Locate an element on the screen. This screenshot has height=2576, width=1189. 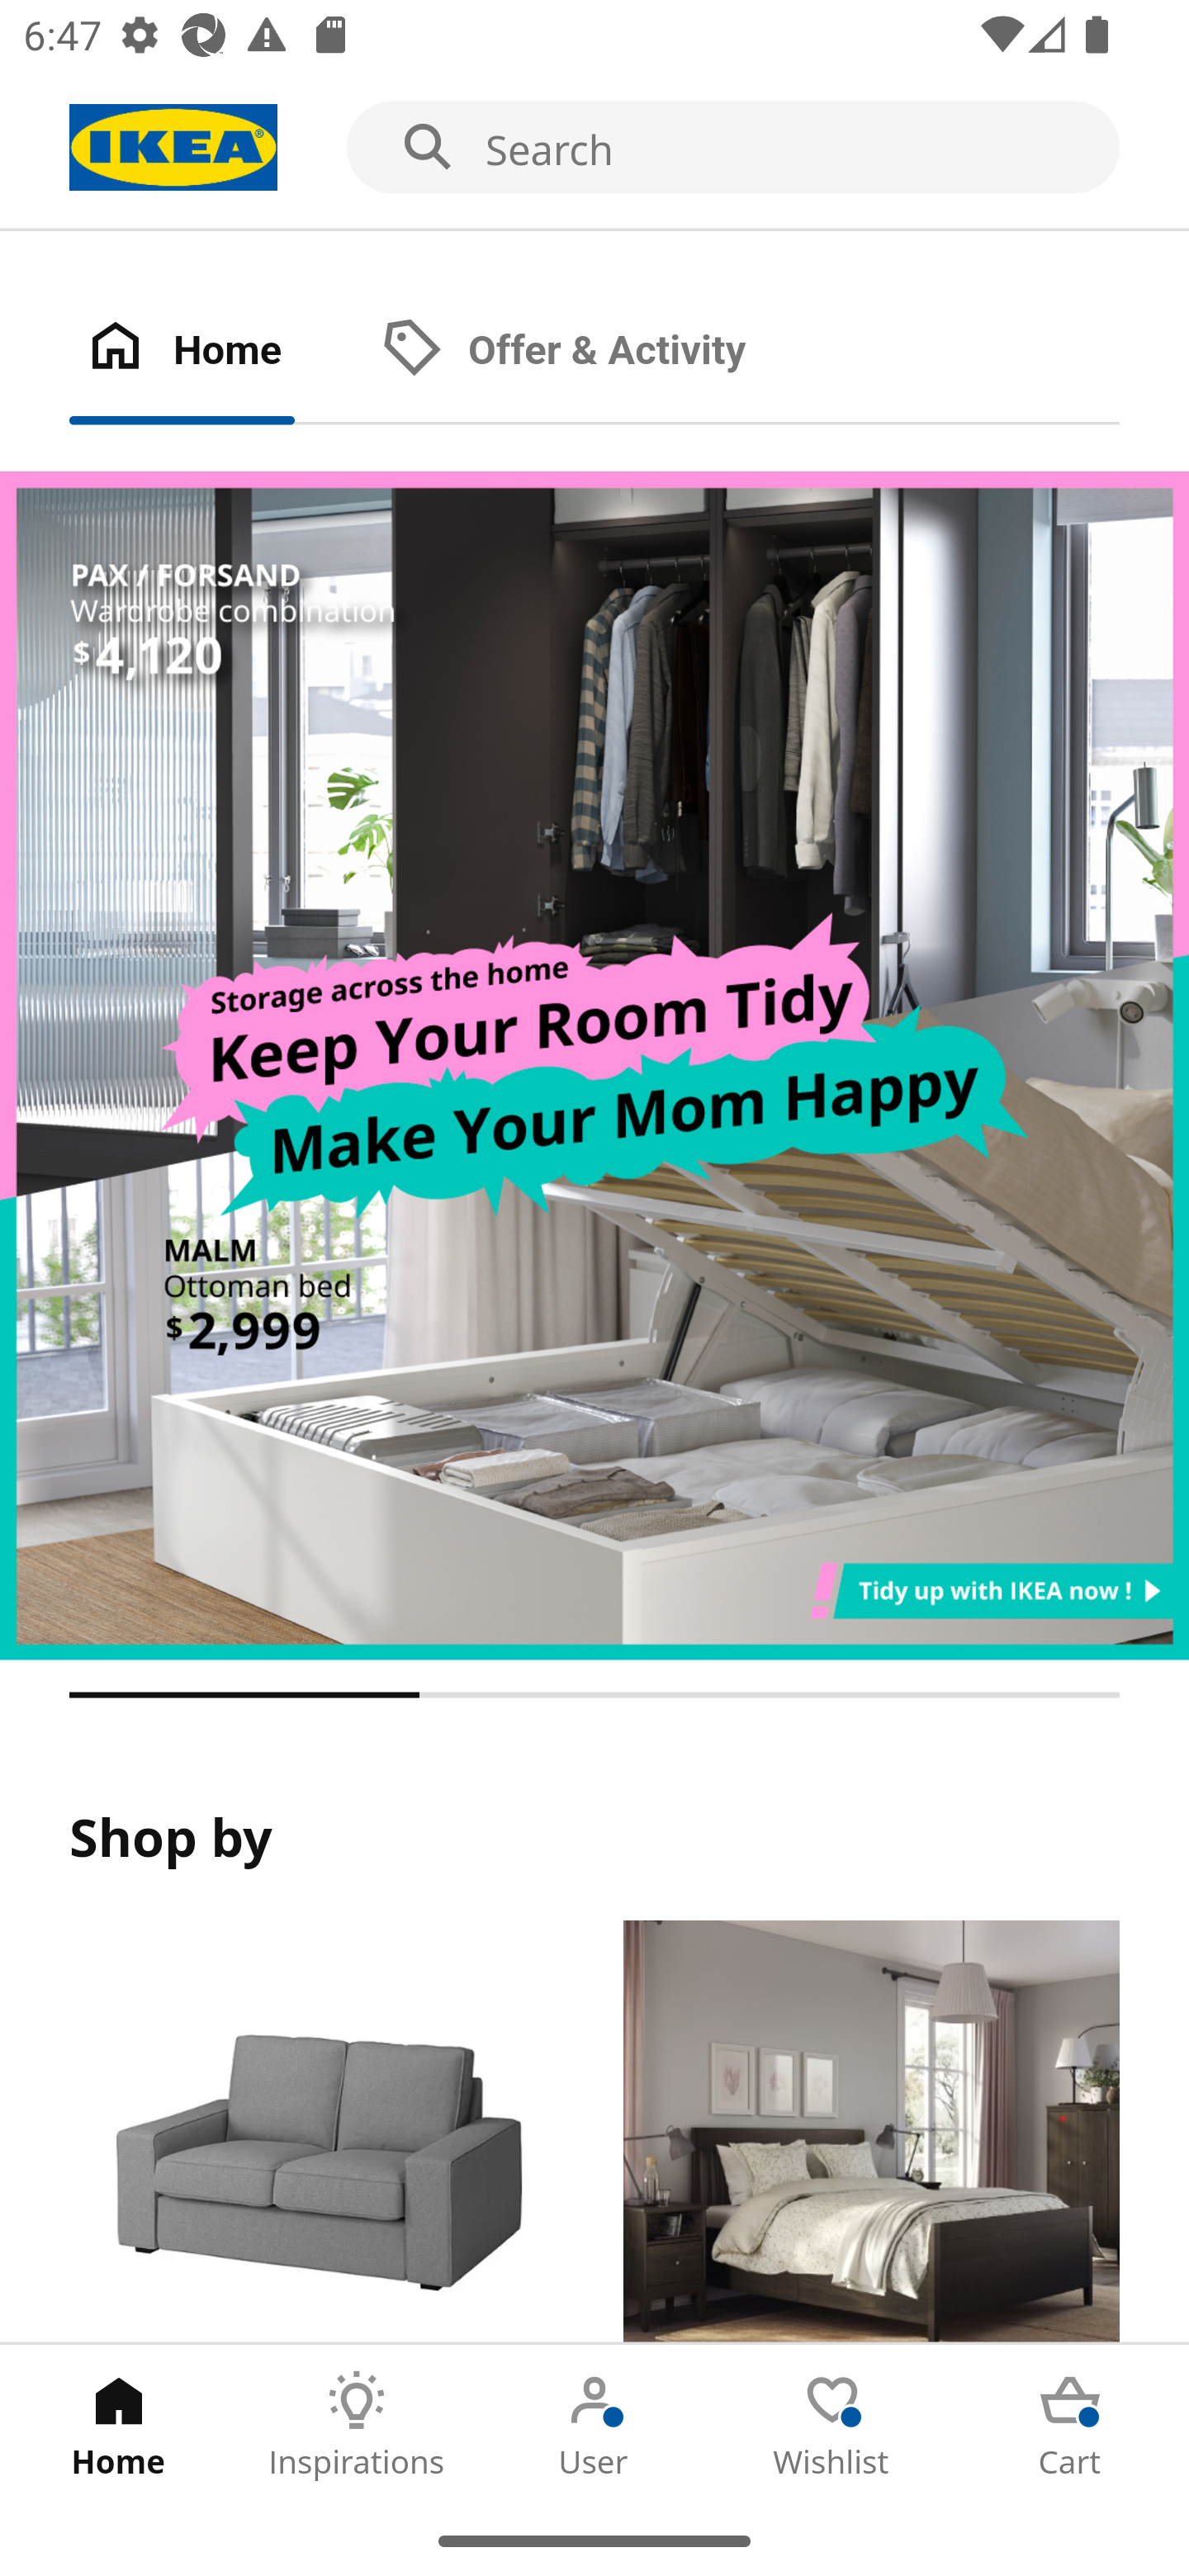
Inspirations
Tab 2 of 5 is located at coordinates (357, 2425).